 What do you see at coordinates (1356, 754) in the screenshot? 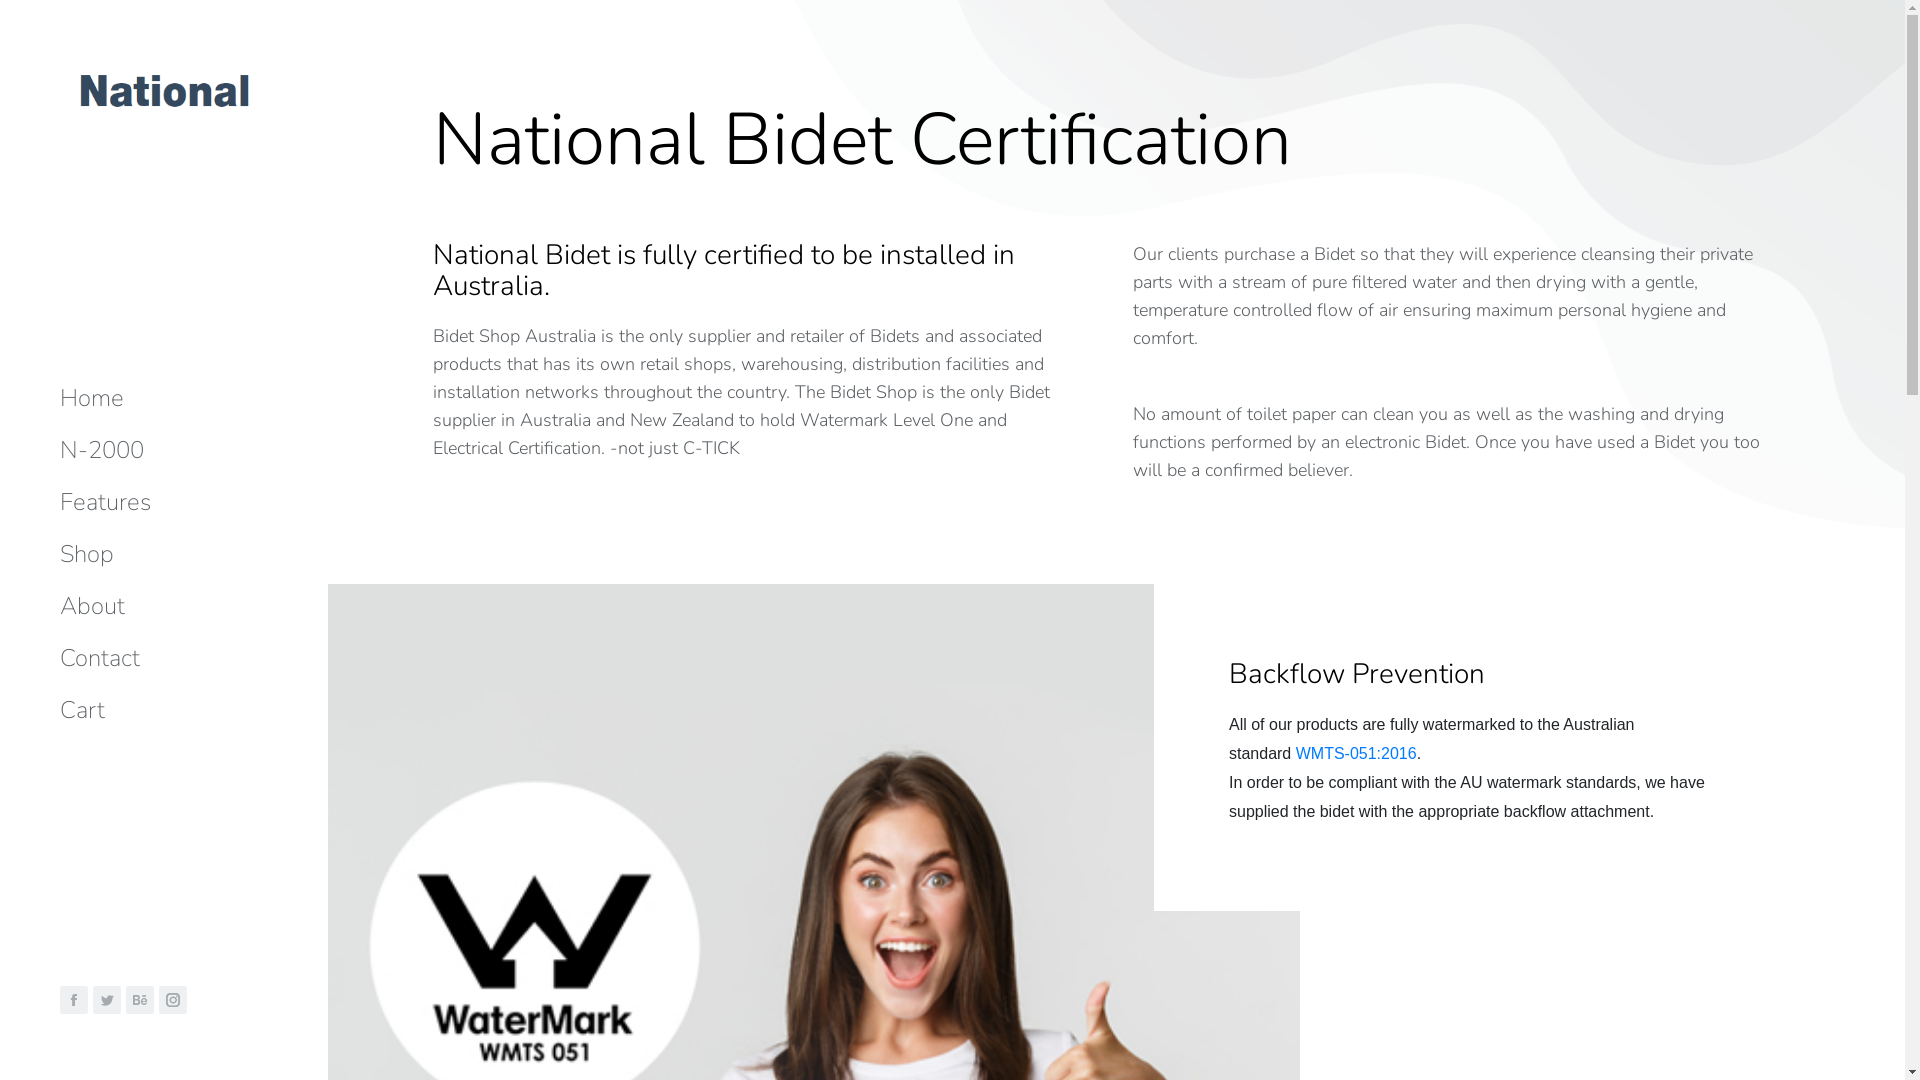
I see `WMTS-051:2016` at bounding box center [1356, 754].